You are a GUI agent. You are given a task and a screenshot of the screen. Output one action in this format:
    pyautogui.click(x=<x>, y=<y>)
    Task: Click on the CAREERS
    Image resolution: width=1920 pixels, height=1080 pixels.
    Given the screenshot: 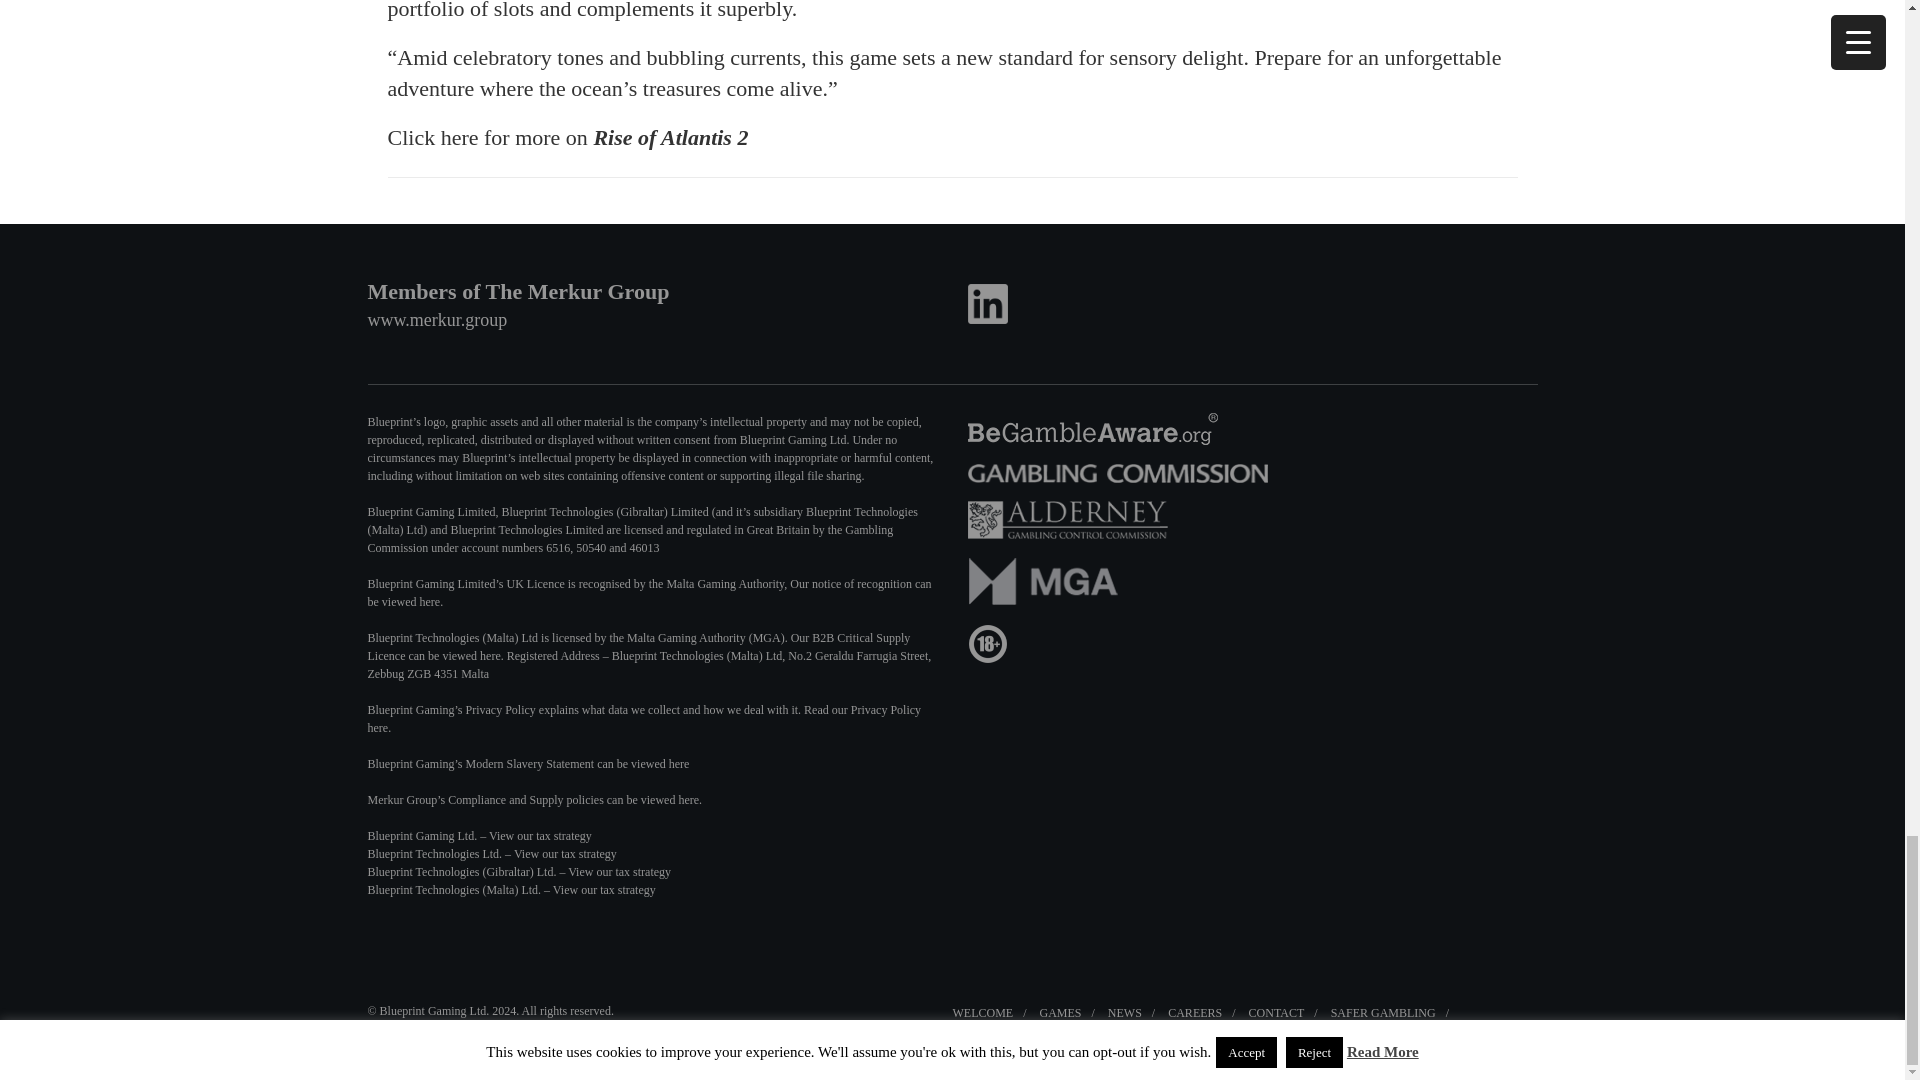 What is the action you would take?
    pyautogui.click(x=1194, y=1012)
    